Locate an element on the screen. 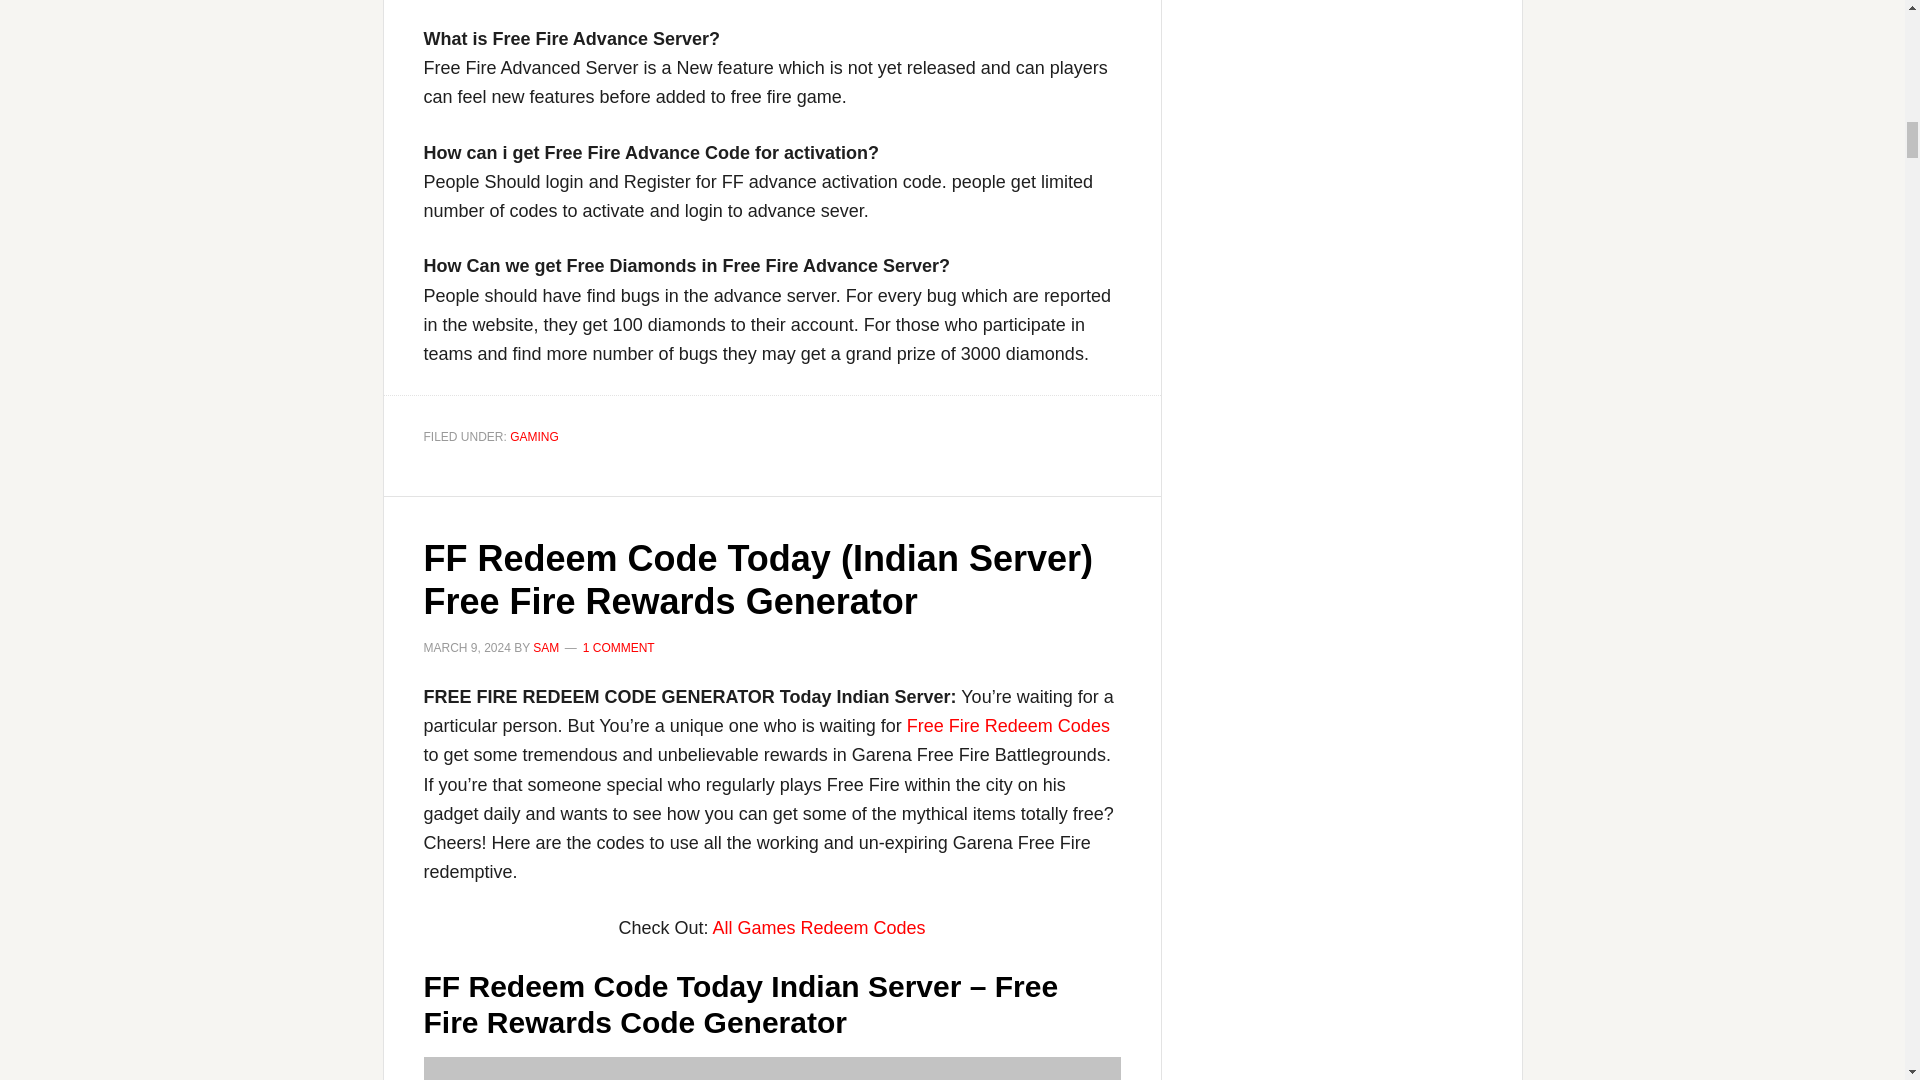 This screenshot has height=1080, width=1920. 1 COMMENT is located at coordinates (618, 648).